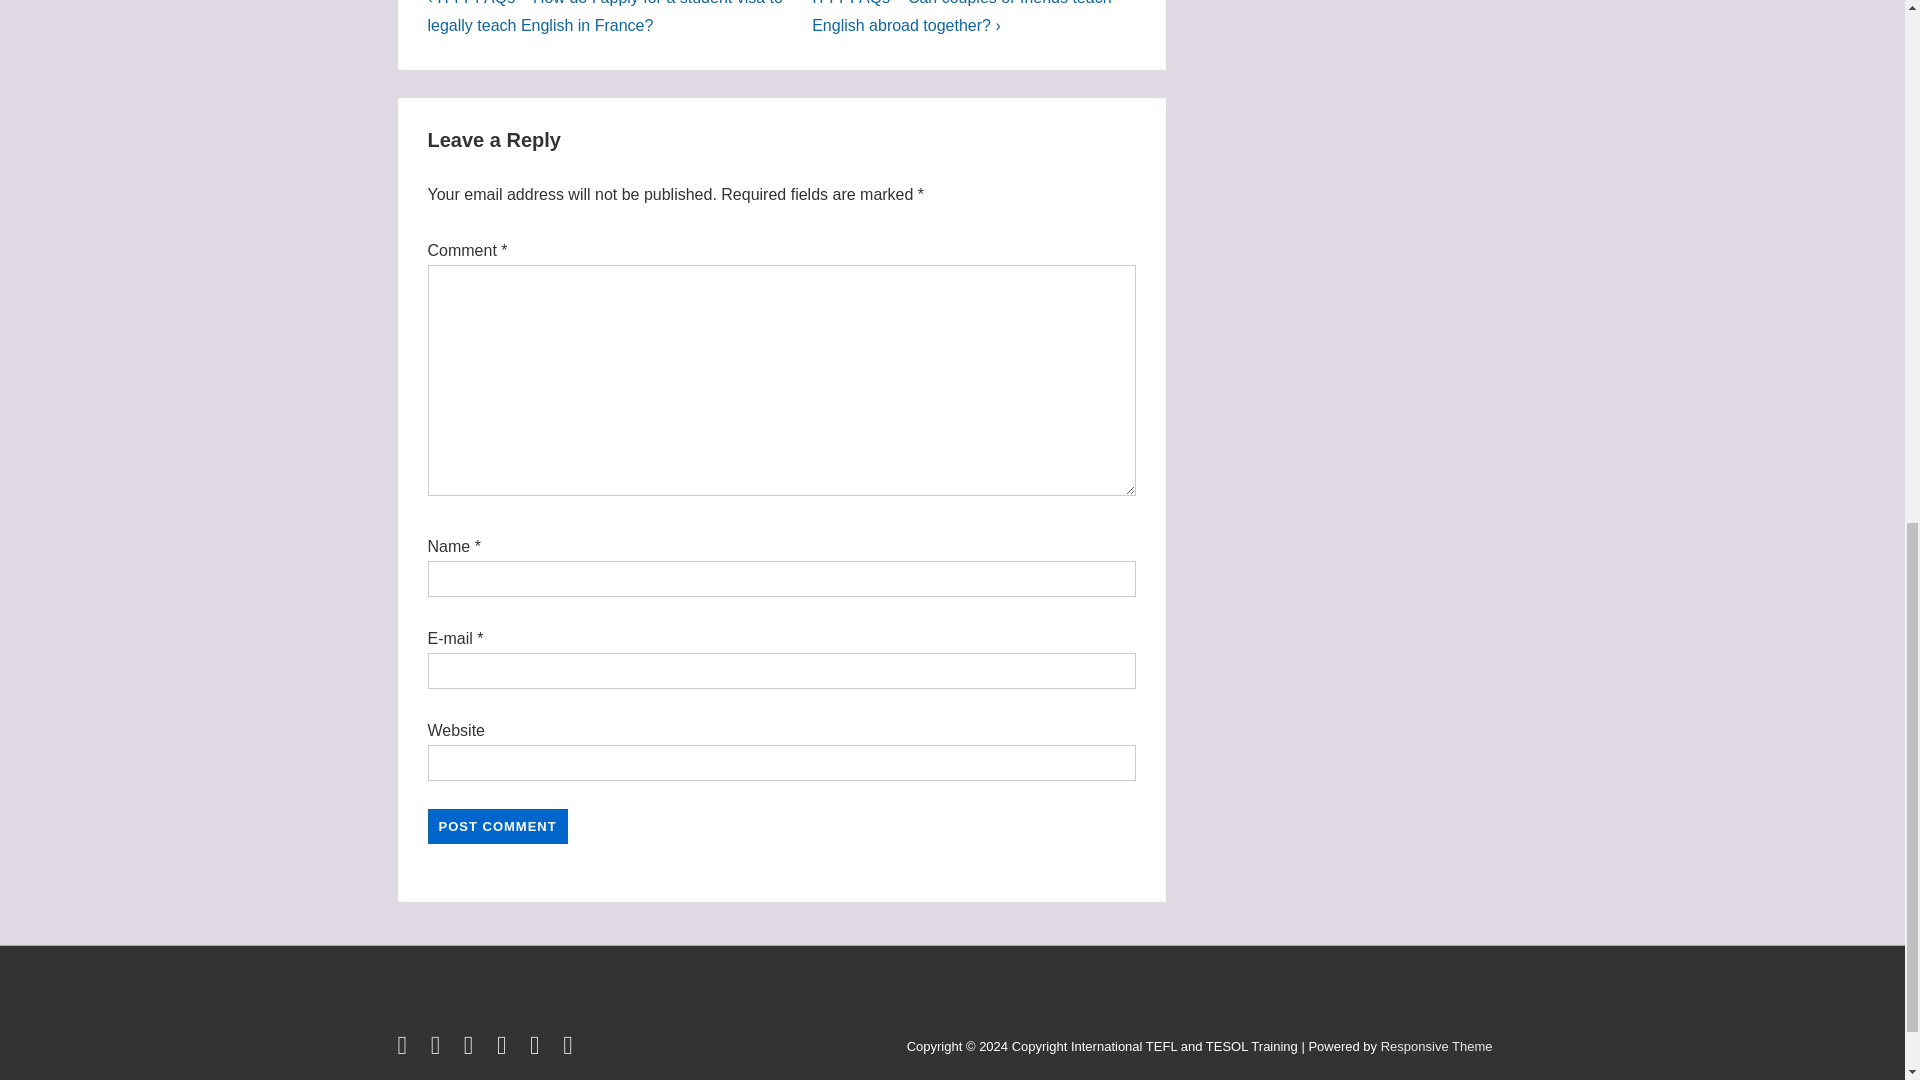 The height and width of the screenshot is (1080, 1920). I want to click on Responsive Theme, so click(1436, 1046).